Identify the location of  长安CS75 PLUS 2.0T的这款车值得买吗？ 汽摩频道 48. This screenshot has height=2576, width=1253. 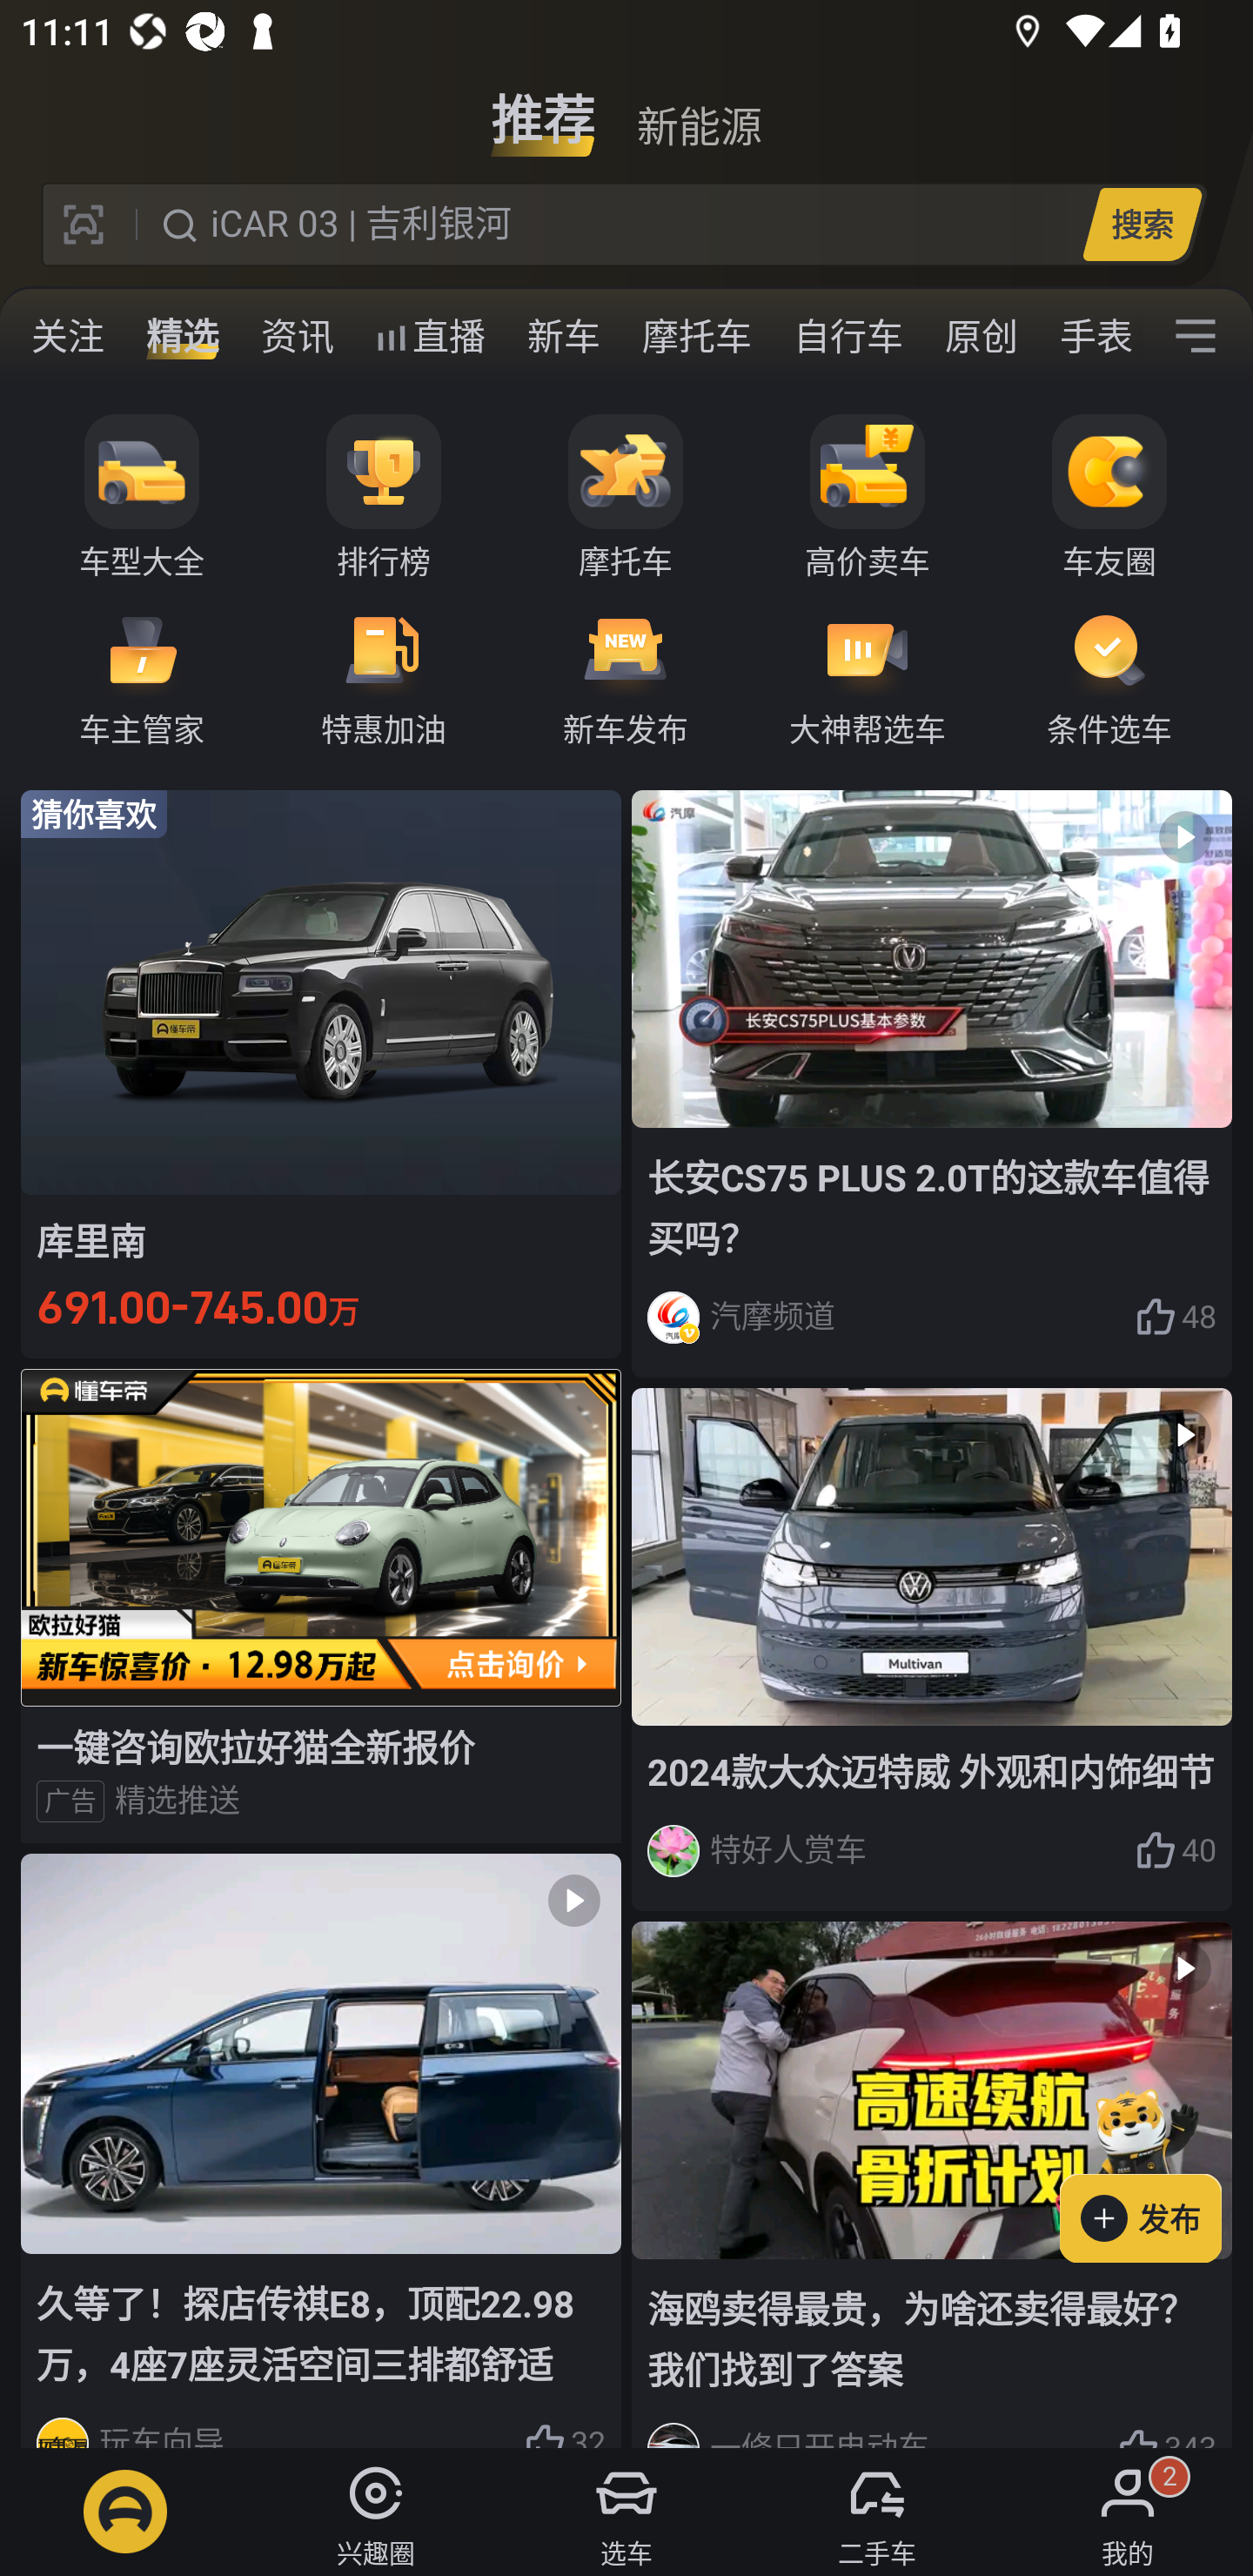
(931, 1084).